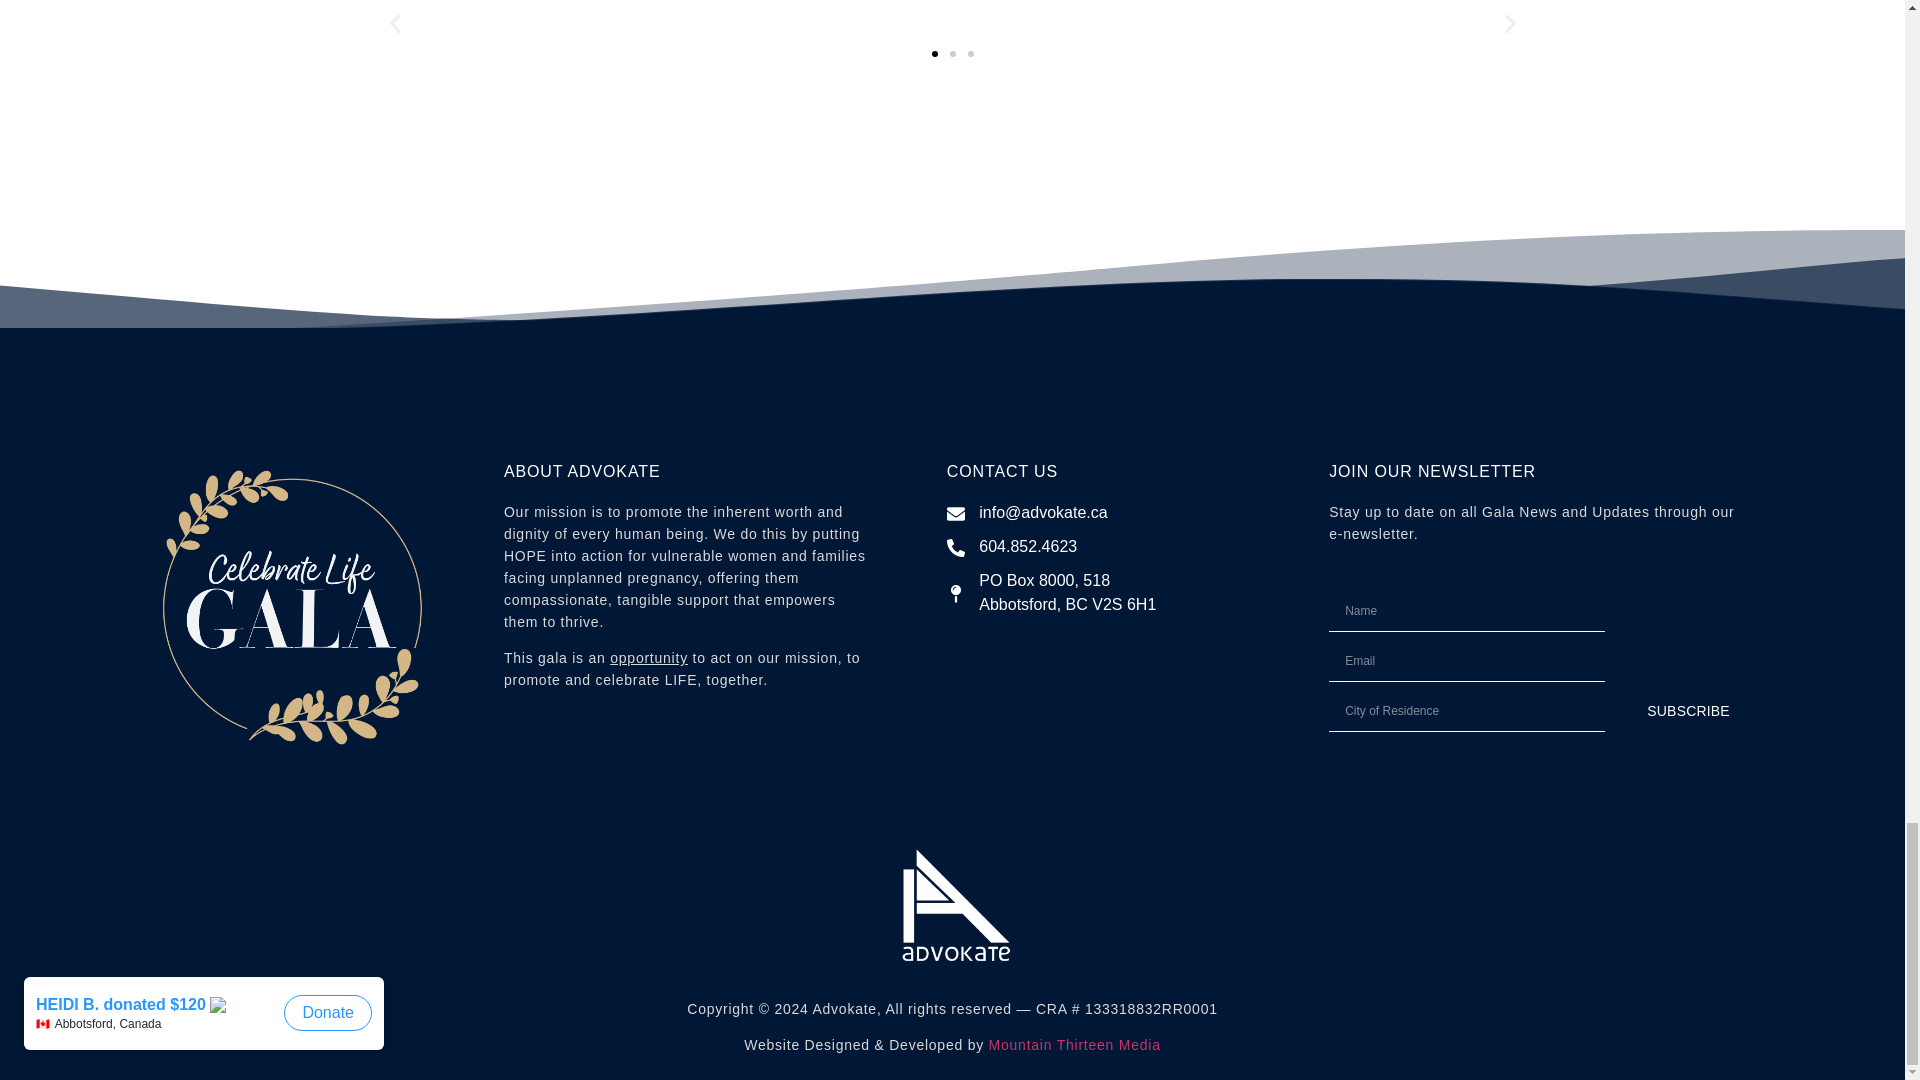 The width and height of the screenshot is (1920, 1080). What do you see at coordinates (1688, 712) in the screenshot?
I see `SUBSCRIBE` at bounding box center [1688, 712].